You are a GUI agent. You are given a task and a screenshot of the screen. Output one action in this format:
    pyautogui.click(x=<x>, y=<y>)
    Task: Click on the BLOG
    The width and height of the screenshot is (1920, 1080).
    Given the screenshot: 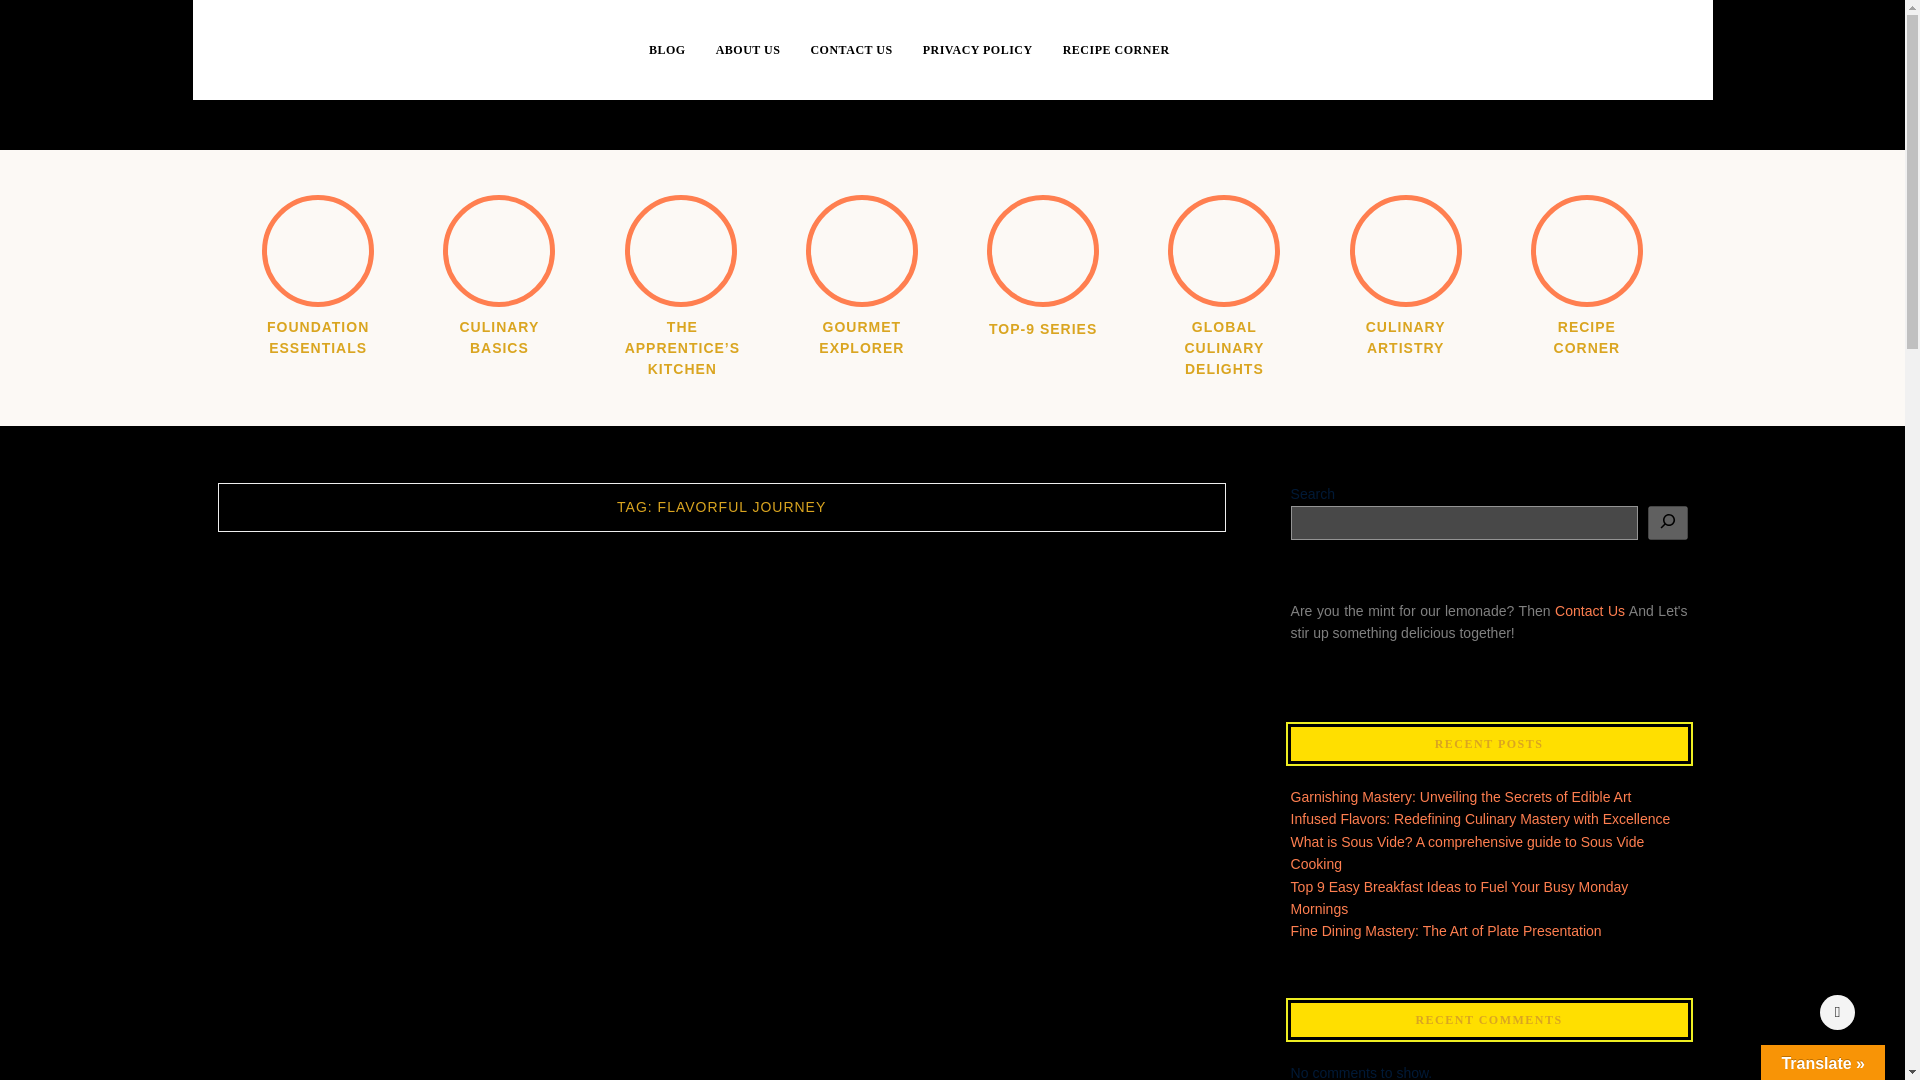 What is the action you would take?
    pyautogui.click(x=682, y=50)
    